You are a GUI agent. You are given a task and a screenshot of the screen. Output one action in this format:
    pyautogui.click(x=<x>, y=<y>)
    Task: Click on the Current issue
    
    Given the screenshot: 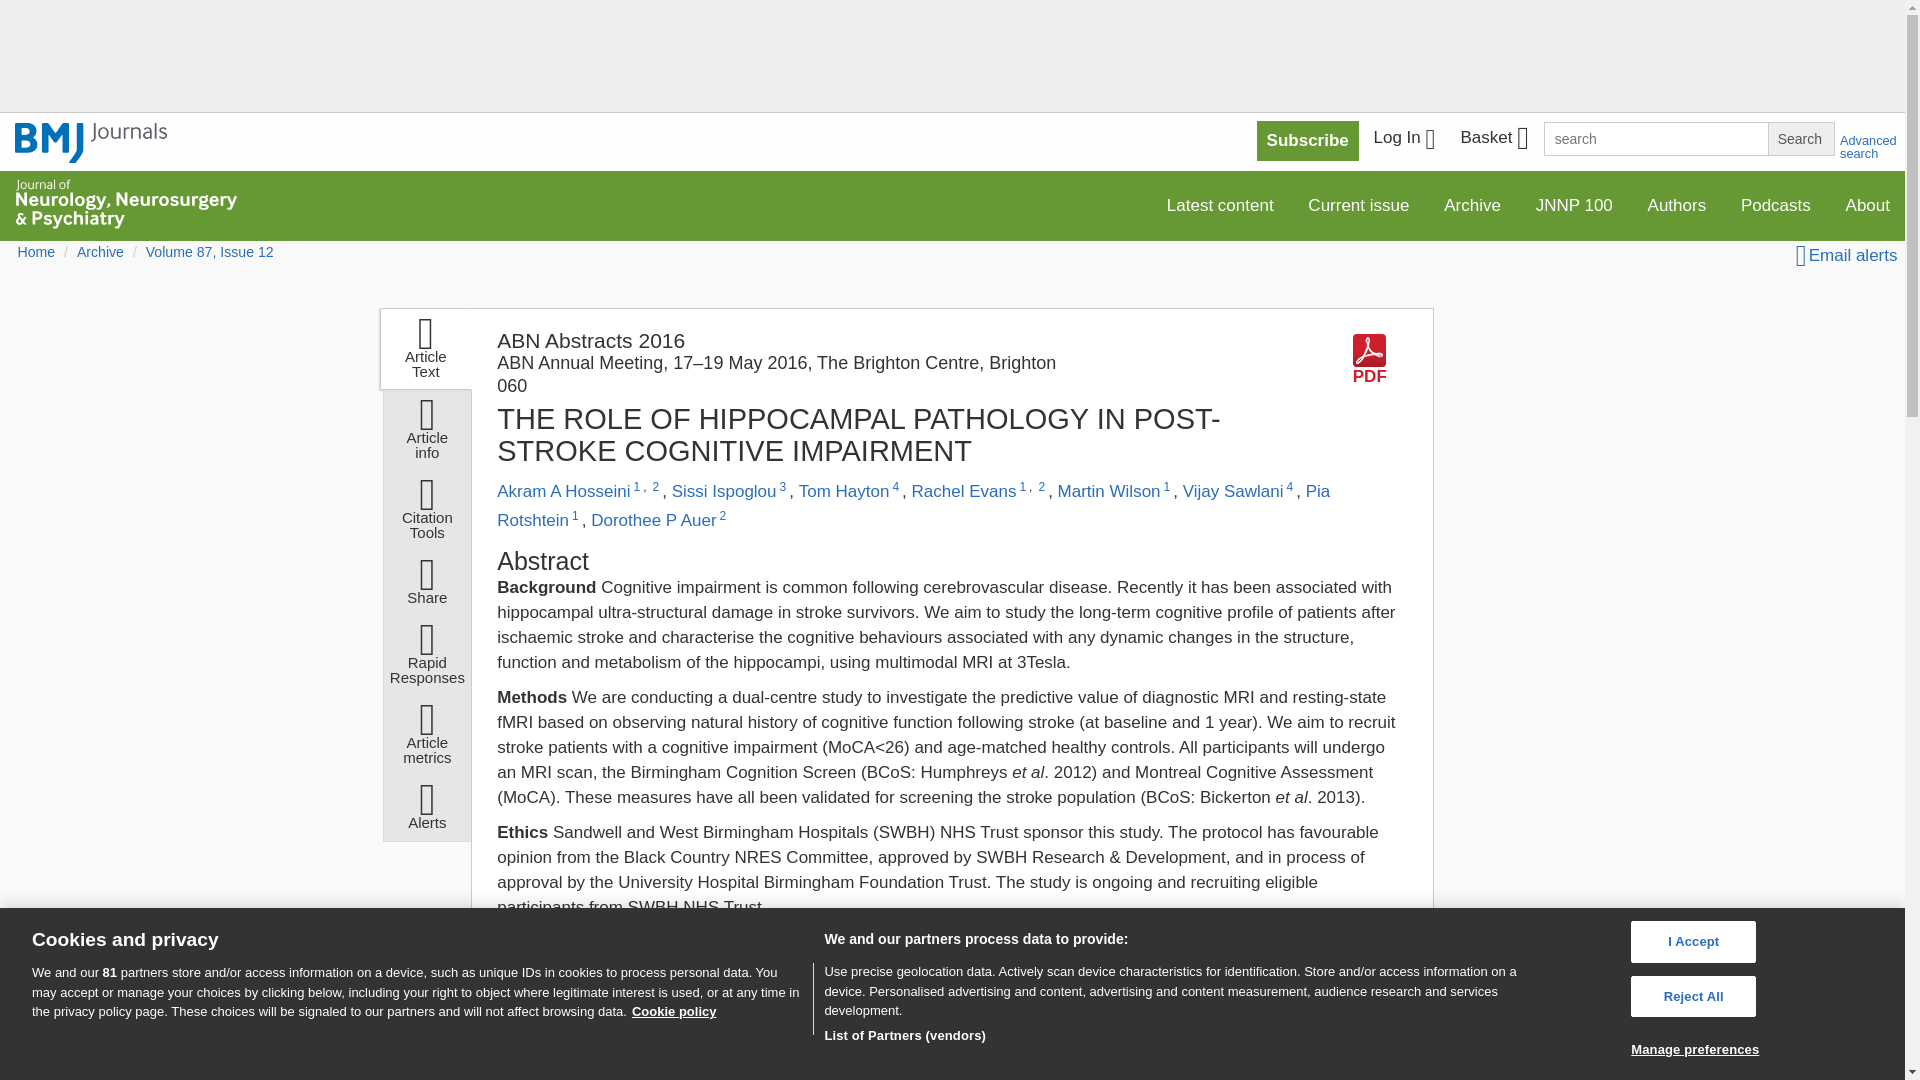 What is the action you would take?
    pyautogui.click(x=1358, y=204)
    